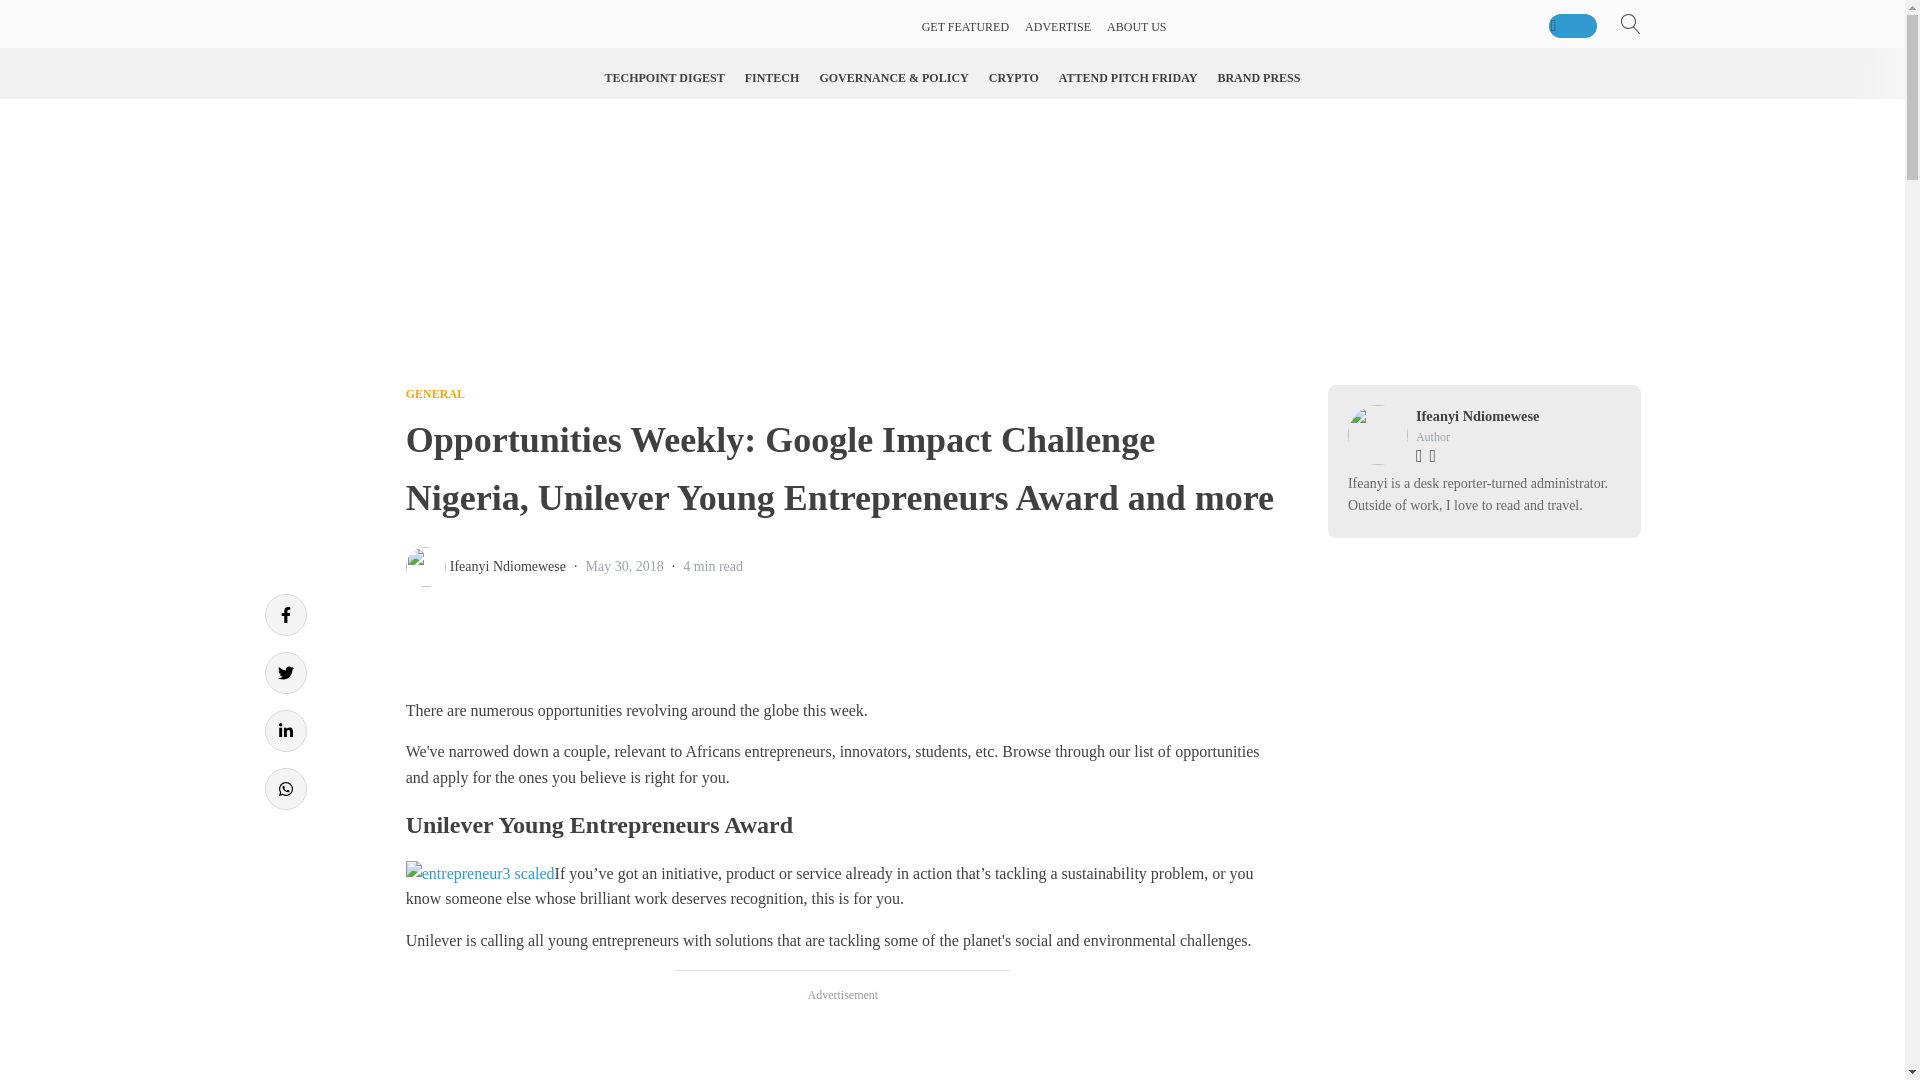 Image resolution: width=1920 pixels, height=1080 pixels. I want to click on Share on LinkedIn, so click(284, 730).